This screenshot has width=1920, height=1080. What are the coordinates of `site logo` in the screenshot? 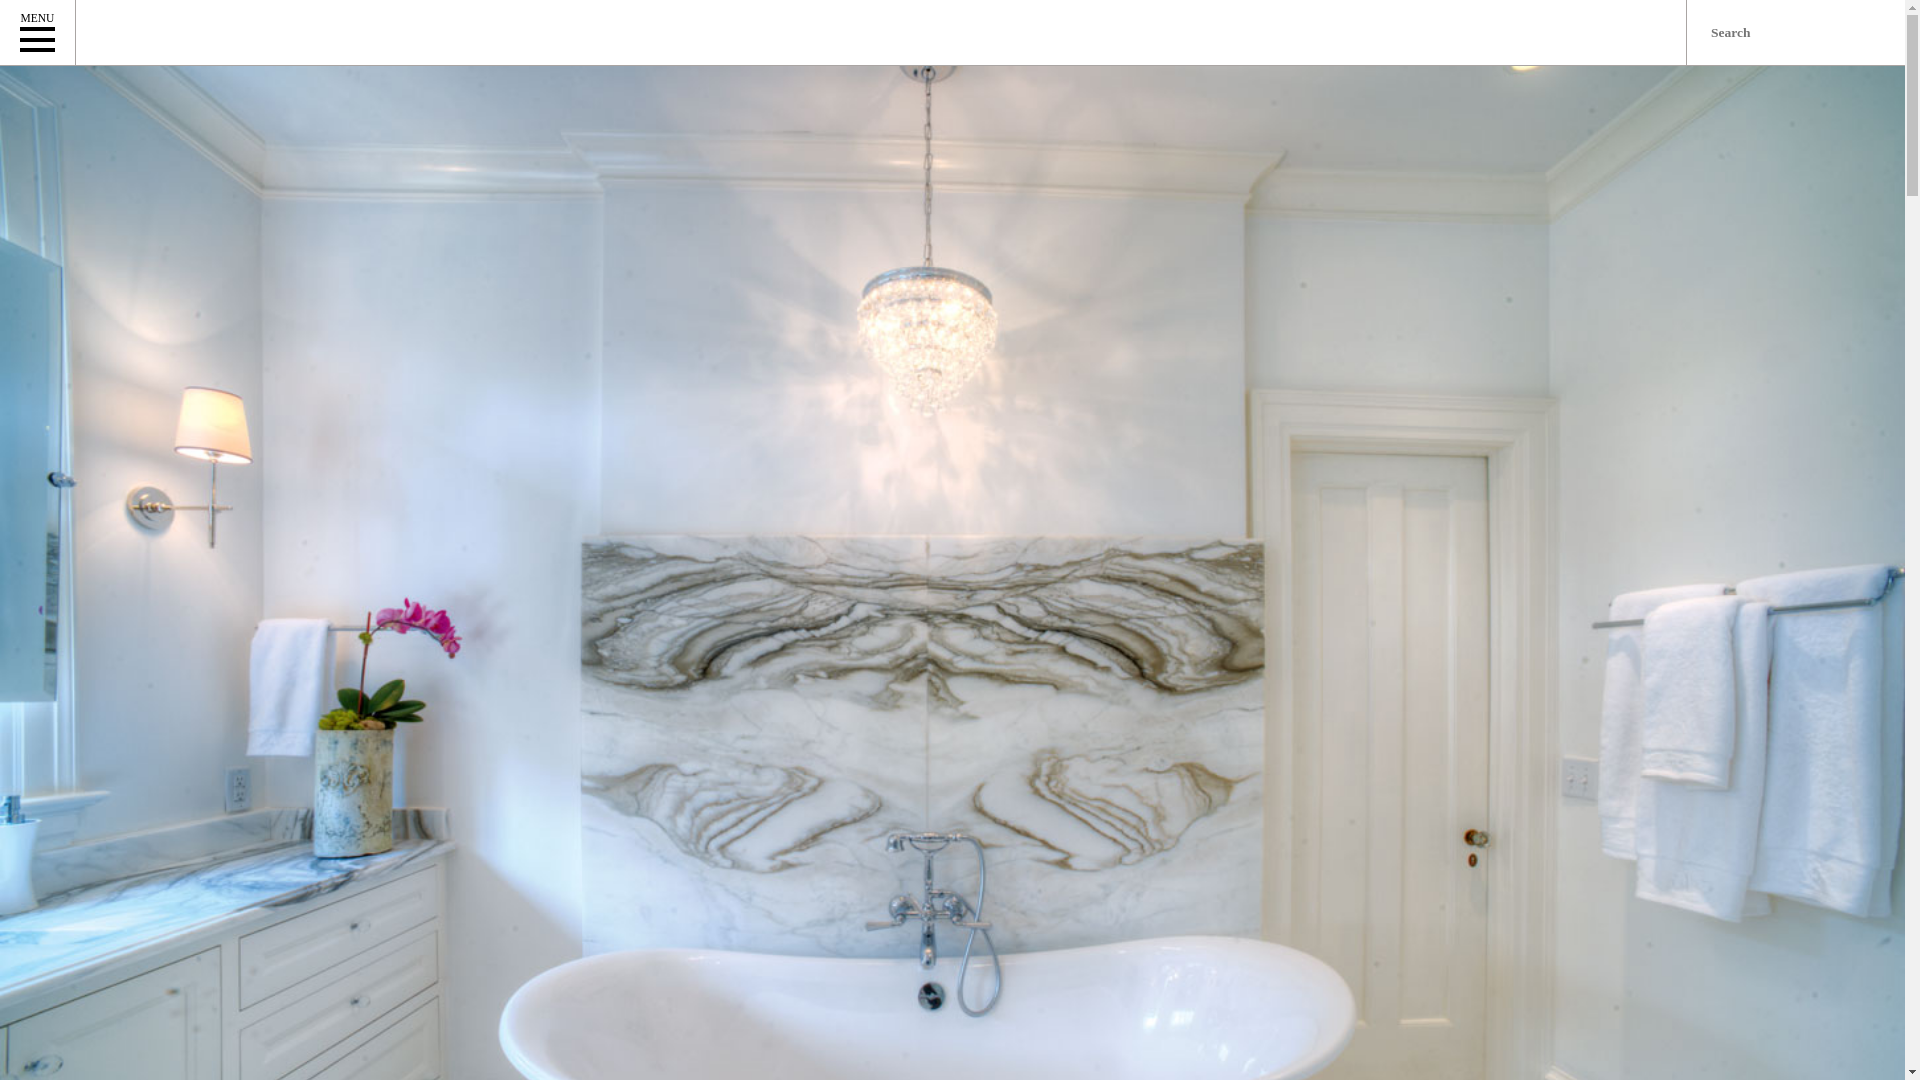 It's located at (248, 32).